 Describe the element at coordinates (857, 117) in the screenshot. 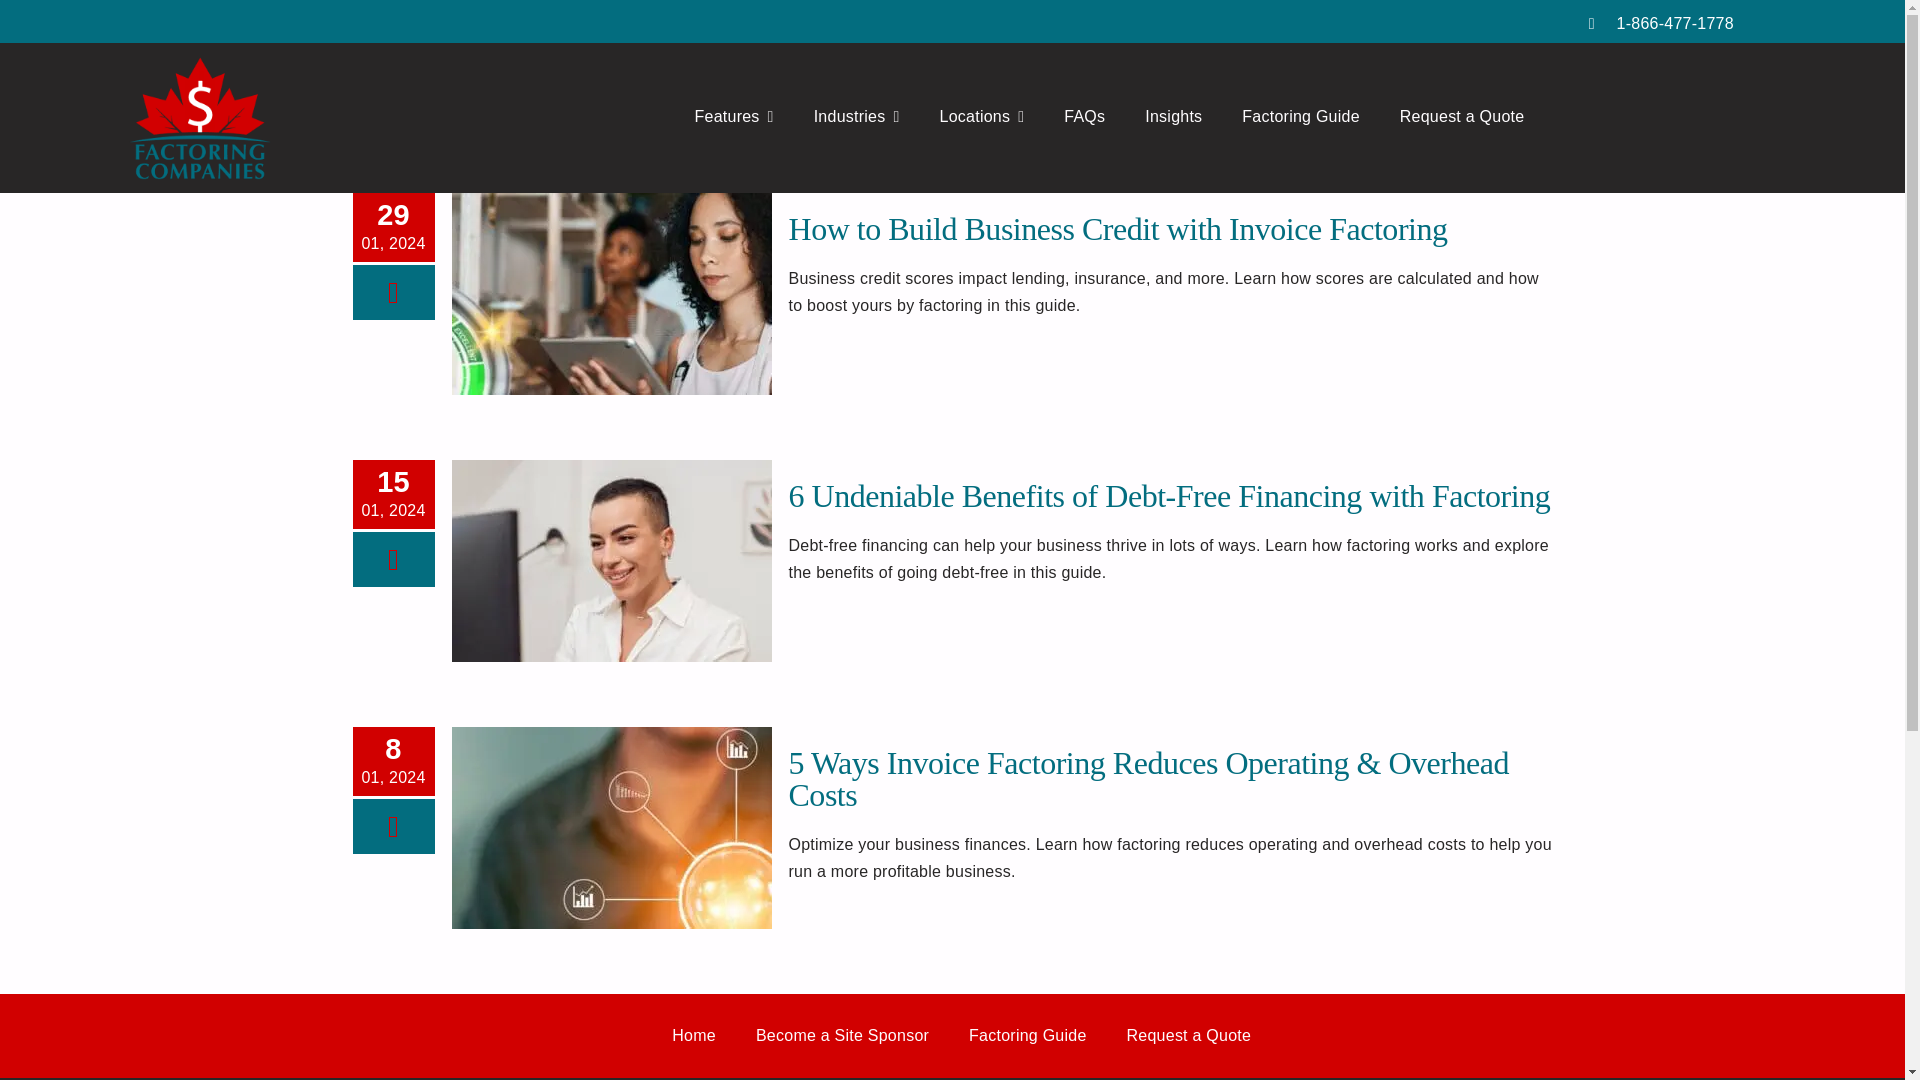

I see `Industries` at that location.